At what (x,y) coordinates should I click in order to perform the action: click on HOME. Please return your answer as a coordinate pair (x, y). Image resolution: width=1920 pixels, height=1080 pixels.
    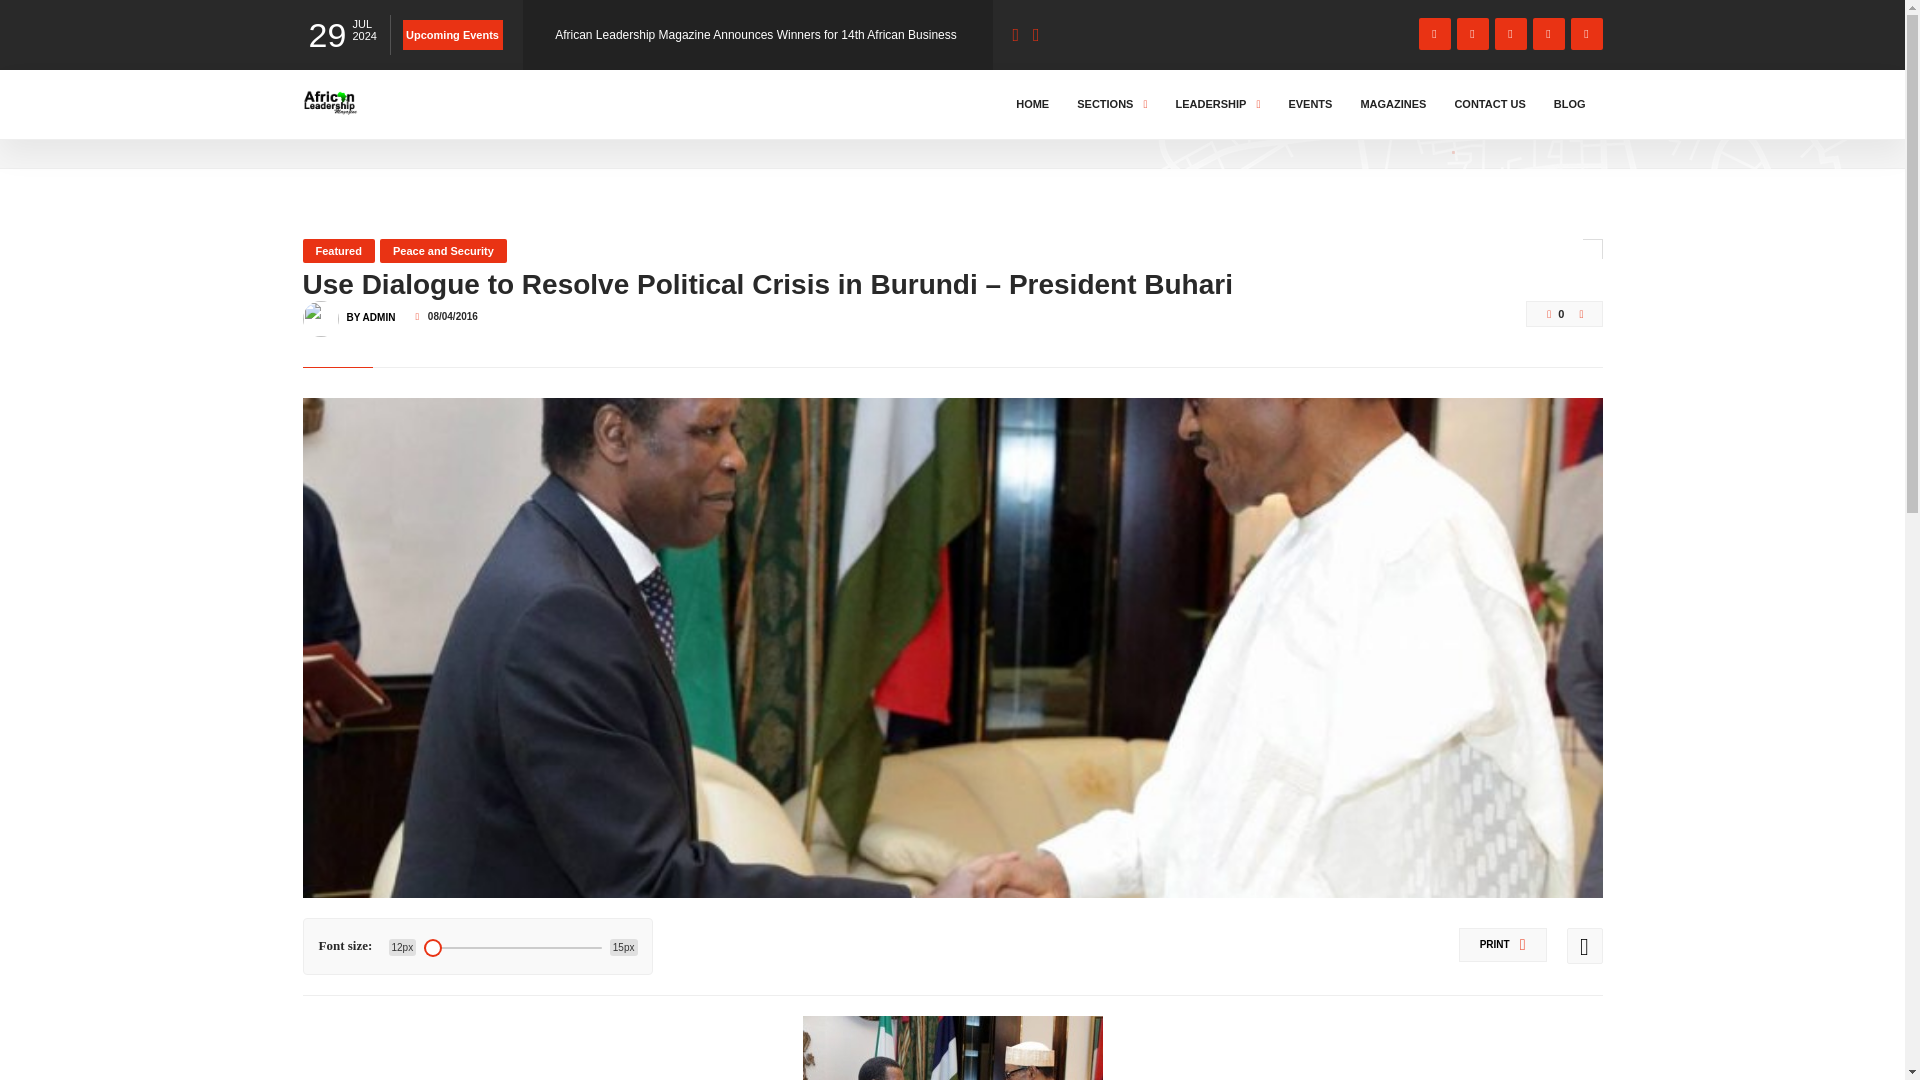
    Looking at the image, I should click on (325, 122).